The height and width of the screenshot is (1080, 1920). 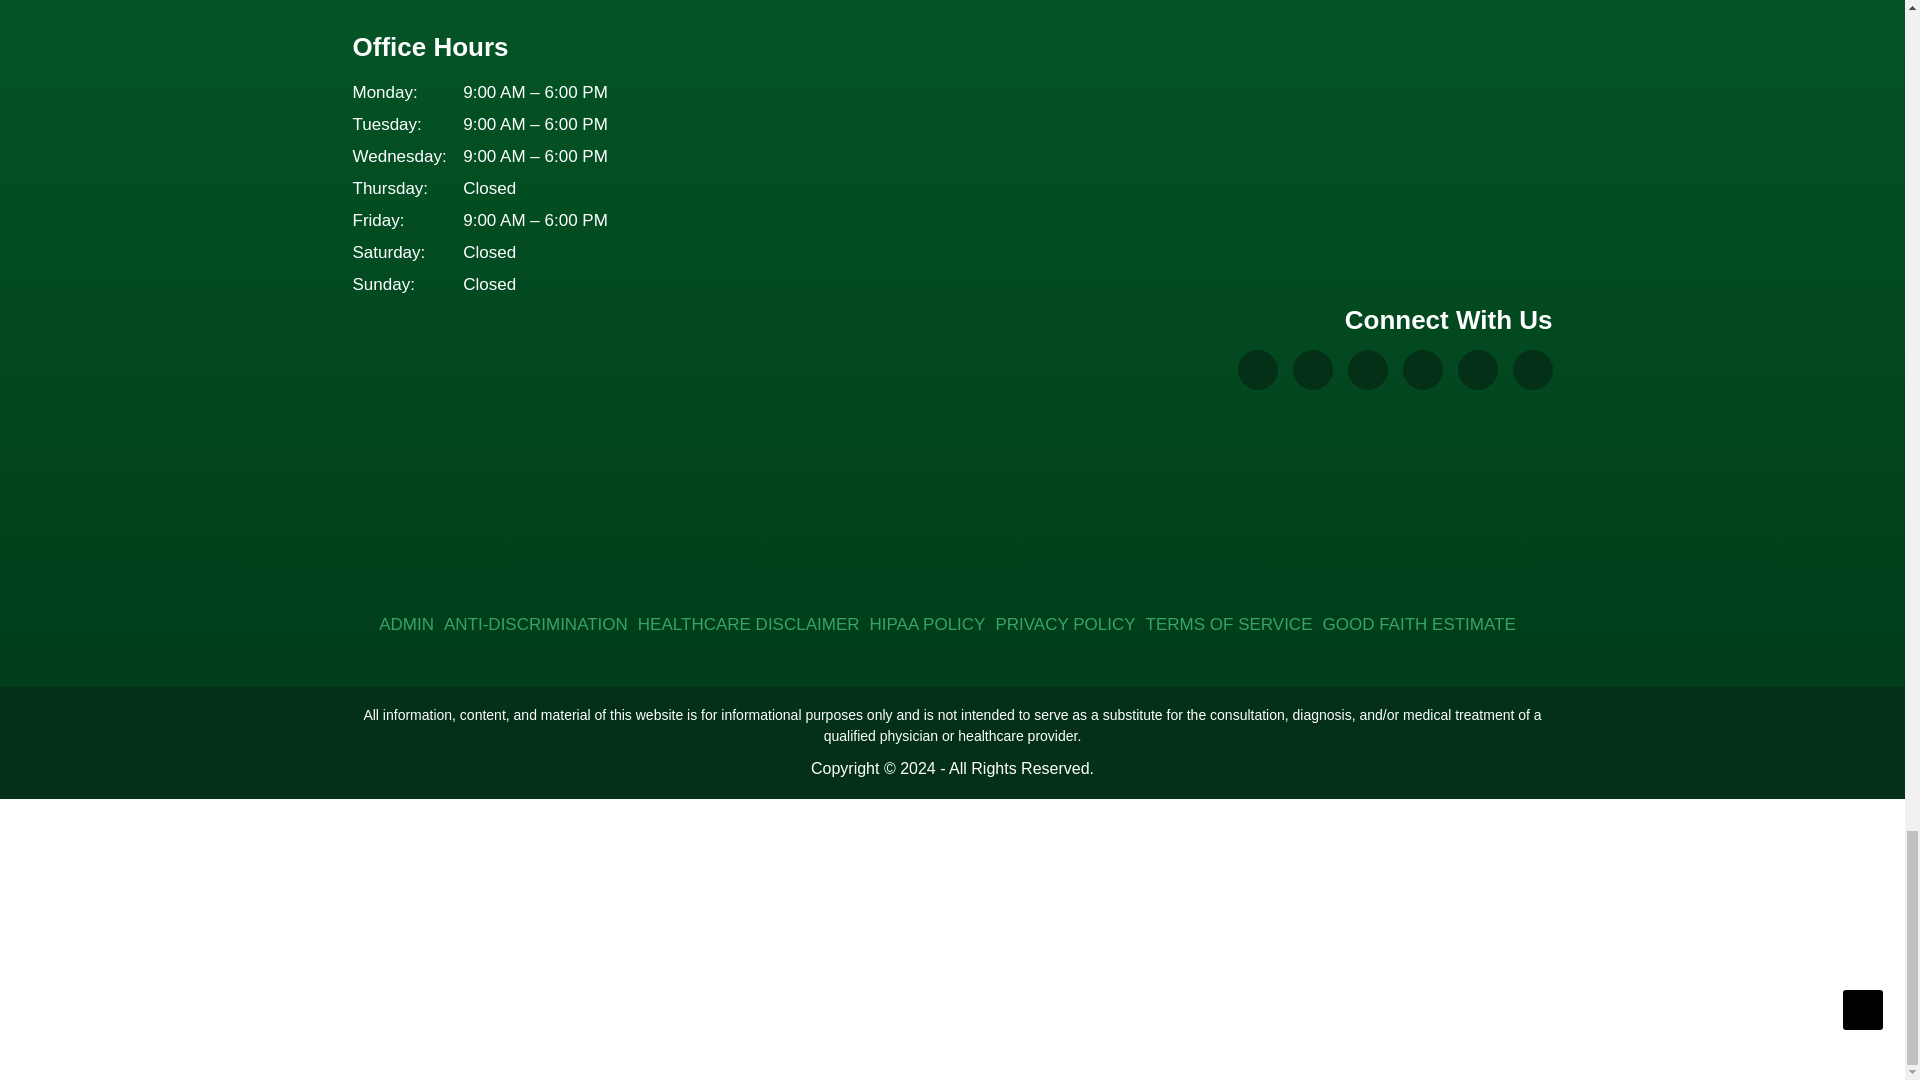 What do you see at coordinates (1532, 369) in the screenshot?
I see `Linkedin` at bounding box center [1532, 369].